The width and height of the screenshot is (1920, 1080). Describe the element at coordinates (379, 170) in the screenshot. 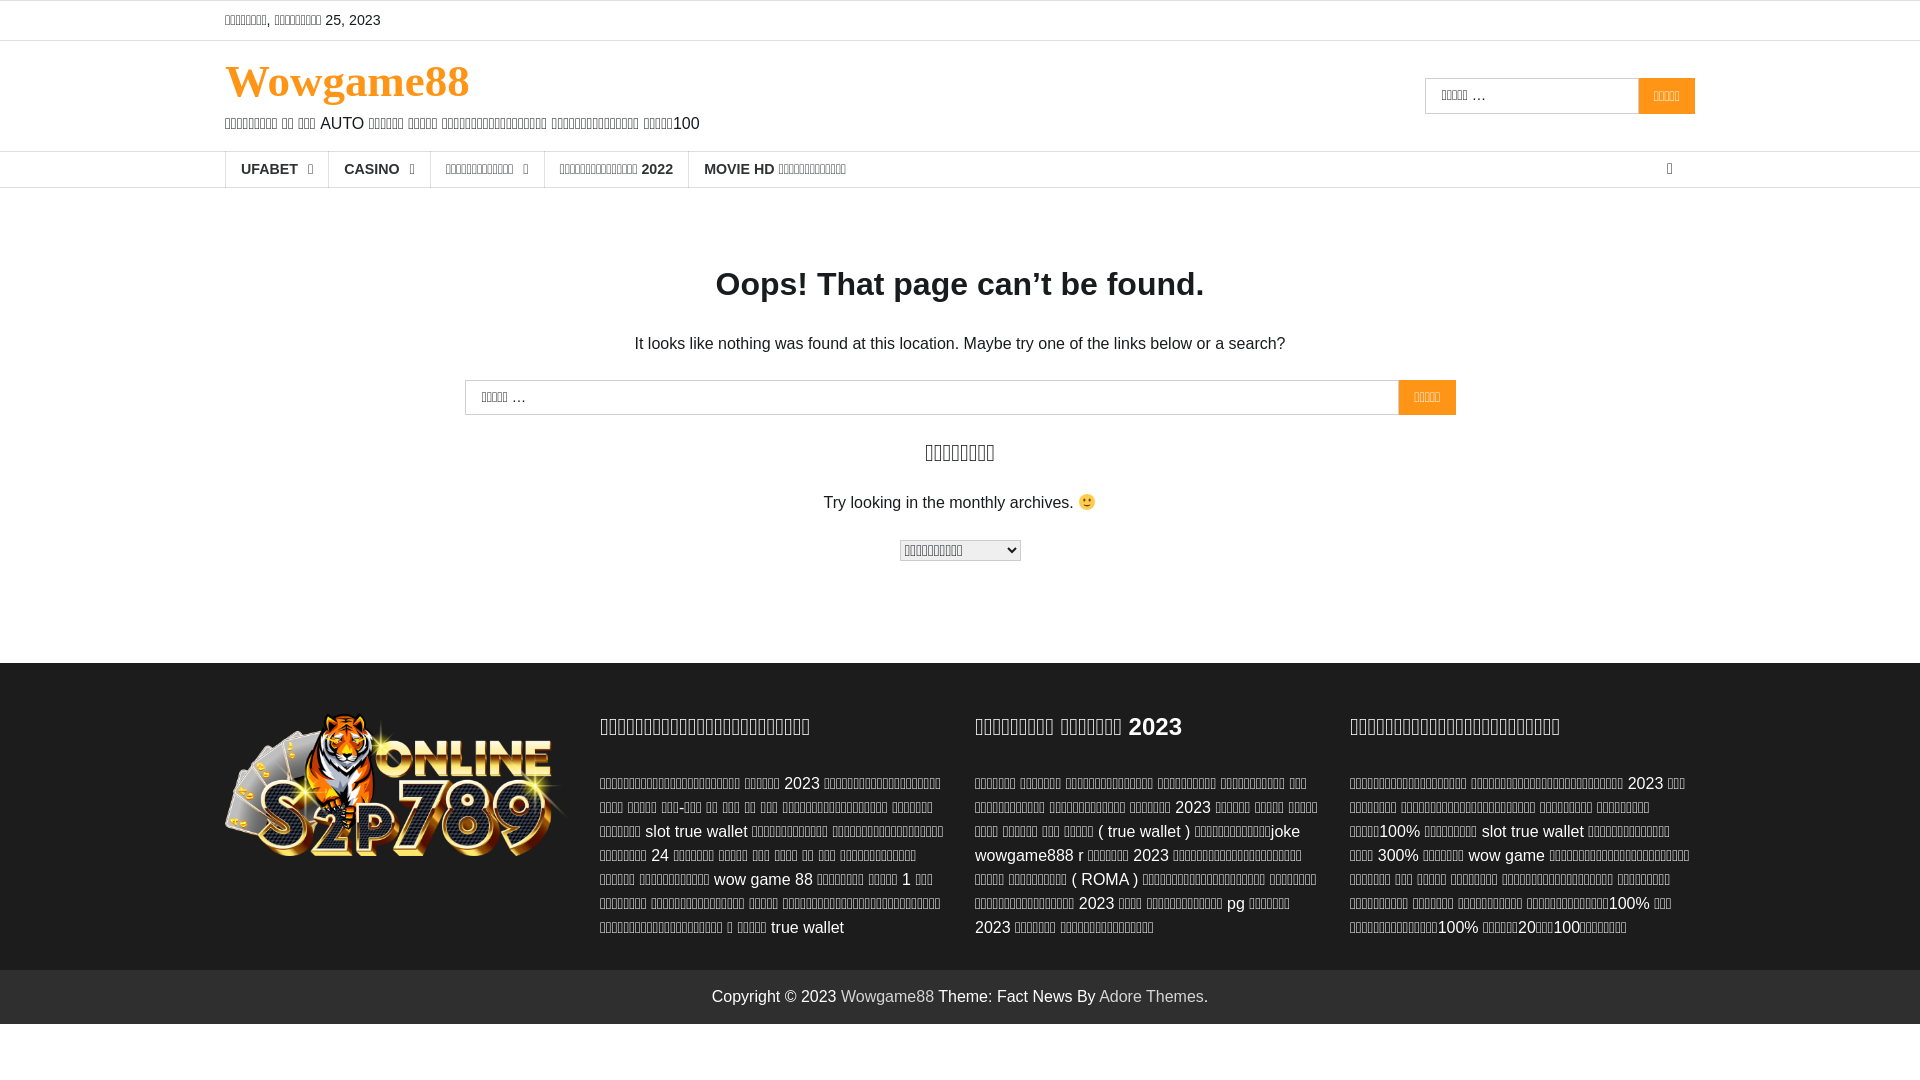

I see `CASINO` at that location.